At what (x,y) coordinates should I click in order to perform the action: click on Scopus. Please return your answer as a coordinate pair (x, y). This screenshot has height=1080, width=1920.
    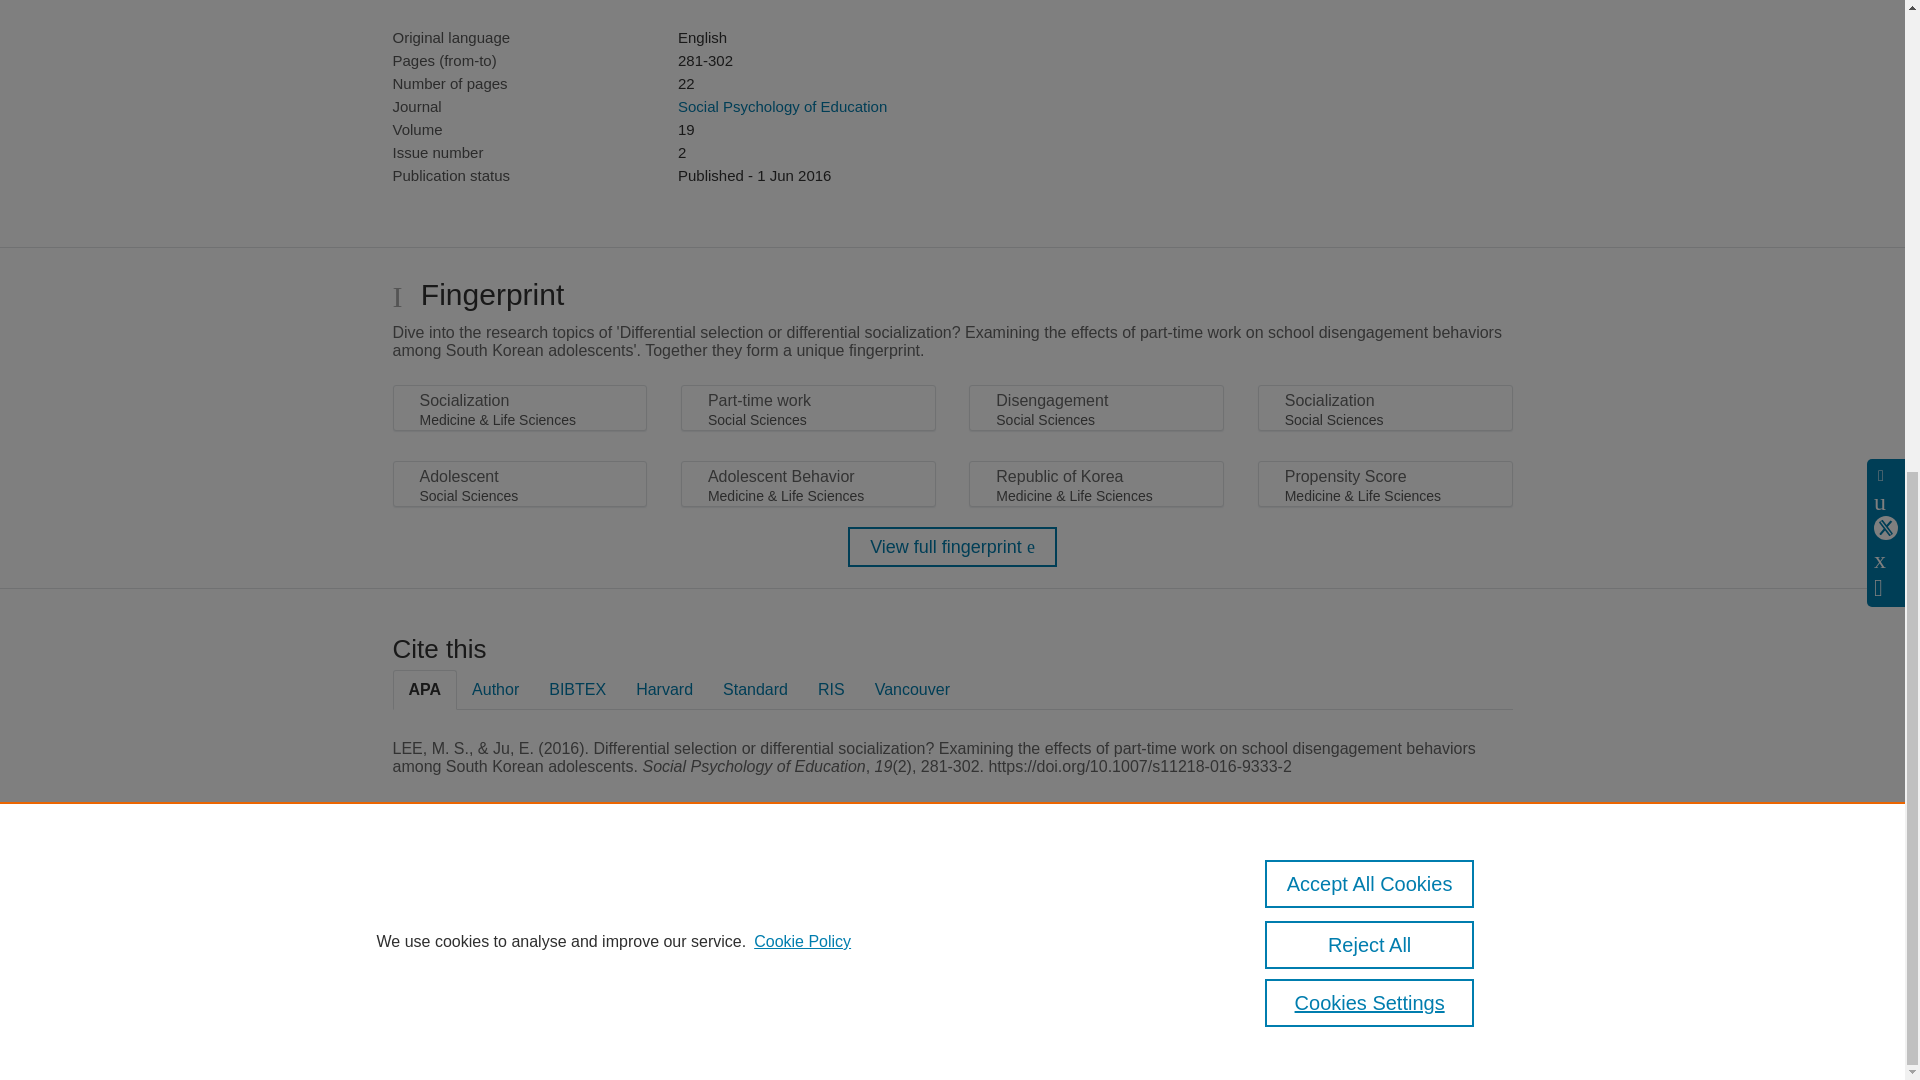
    Looking at the image, I should click on (520, 906).